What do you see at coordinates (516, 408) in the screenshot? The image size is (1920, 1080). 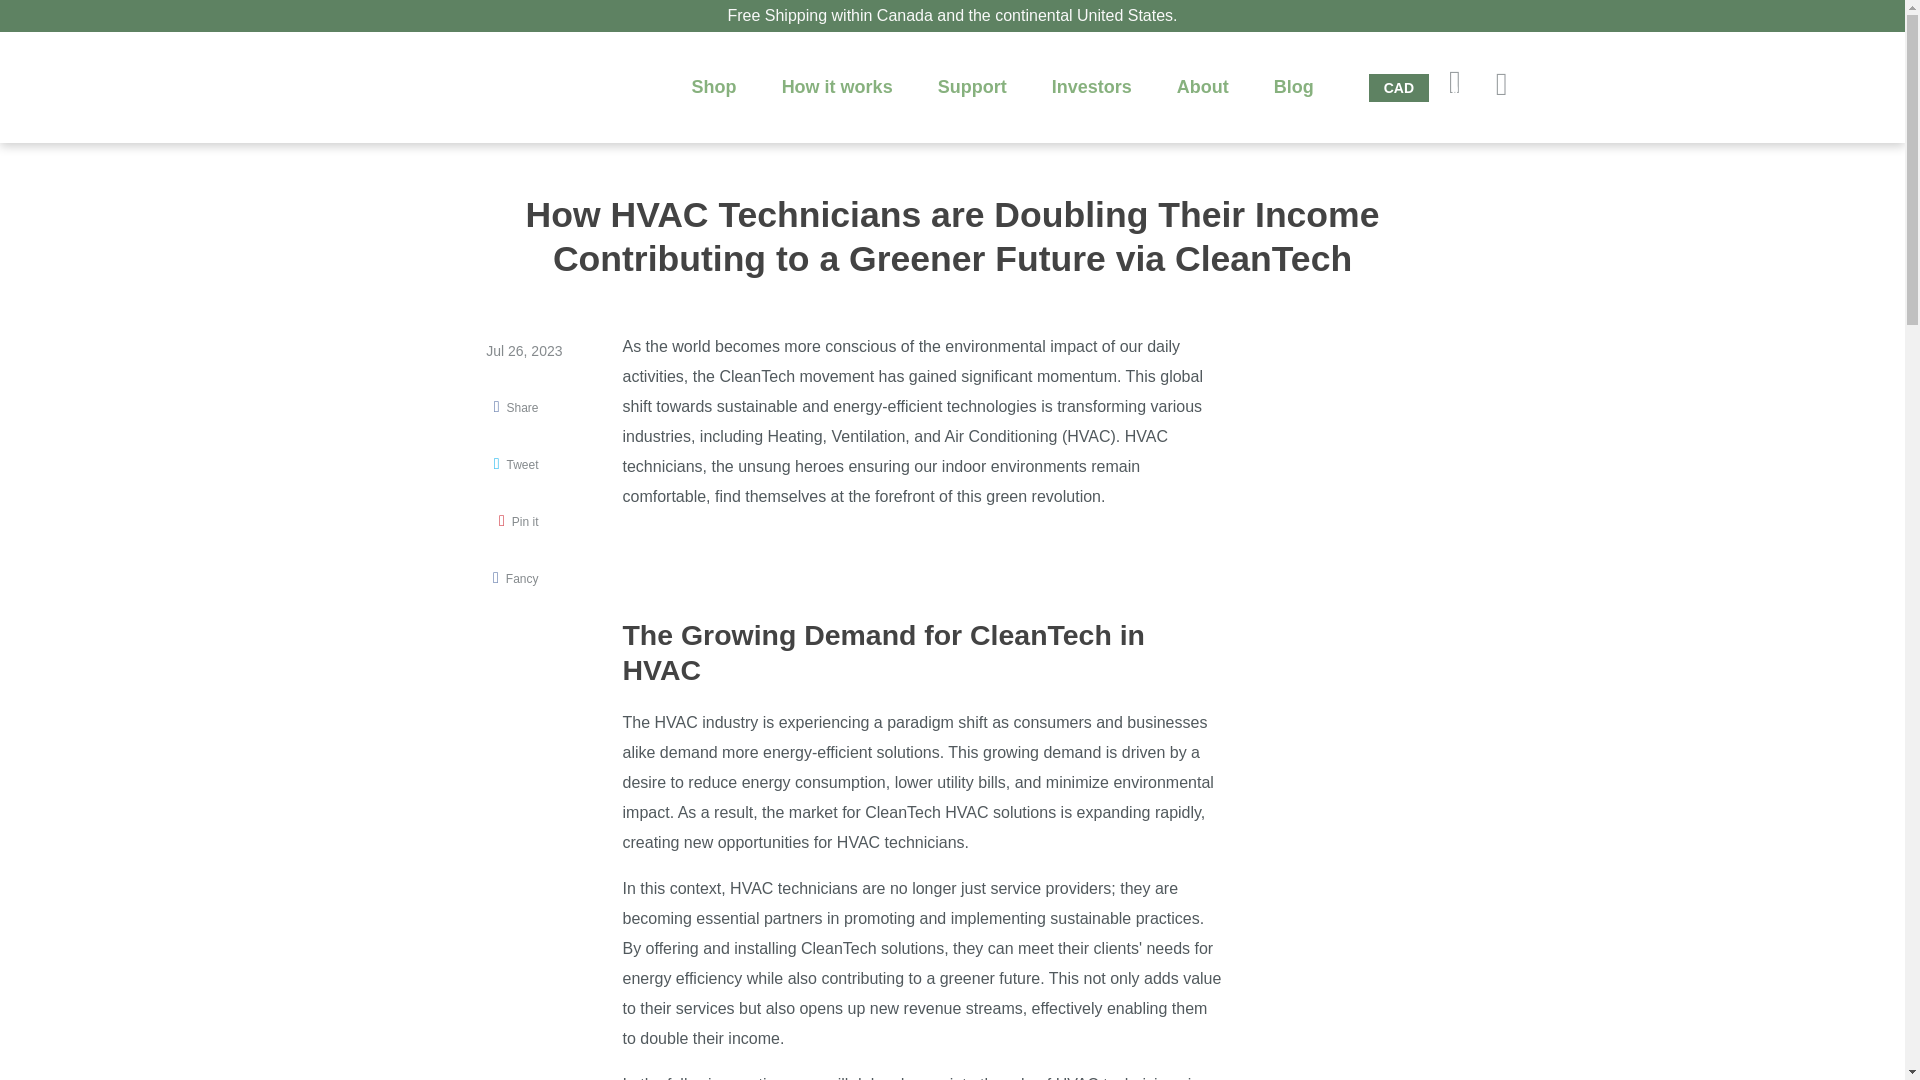 I see `Share` at bounding box center [516, 408].